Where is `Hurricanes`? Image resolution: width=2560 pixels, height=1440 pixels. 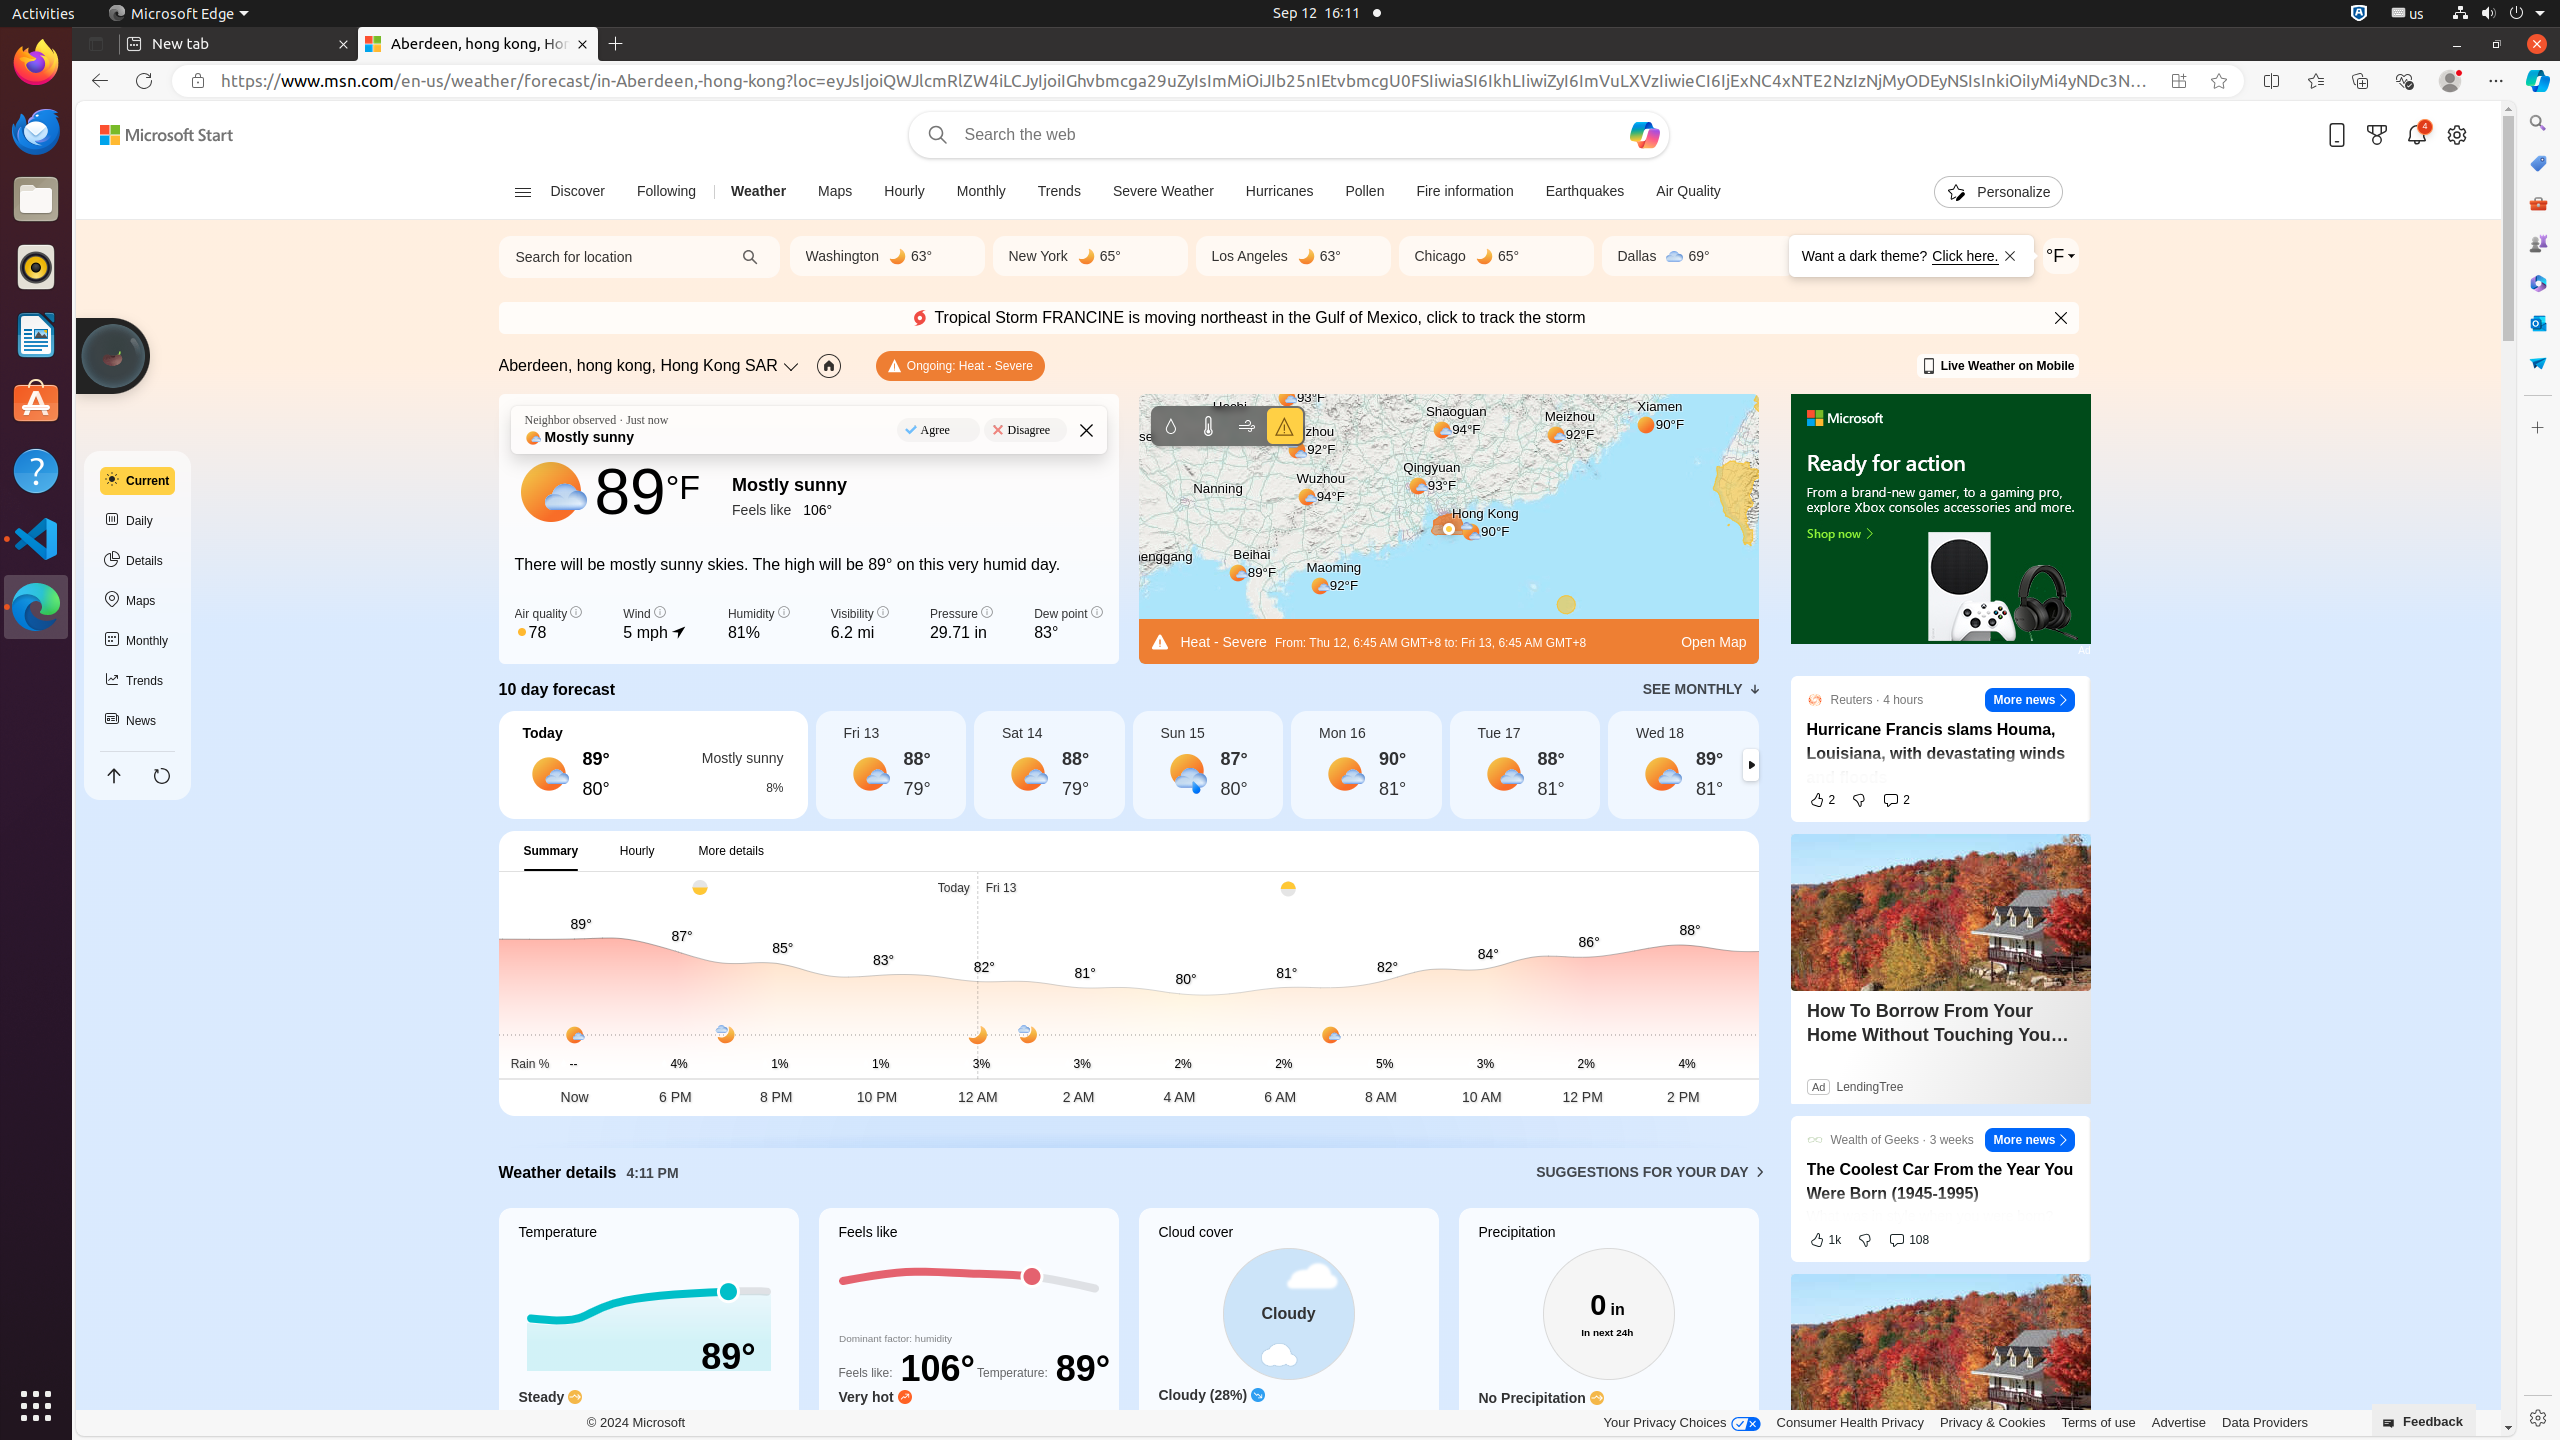 Hurricanes is located at coordinates (1280, 192).